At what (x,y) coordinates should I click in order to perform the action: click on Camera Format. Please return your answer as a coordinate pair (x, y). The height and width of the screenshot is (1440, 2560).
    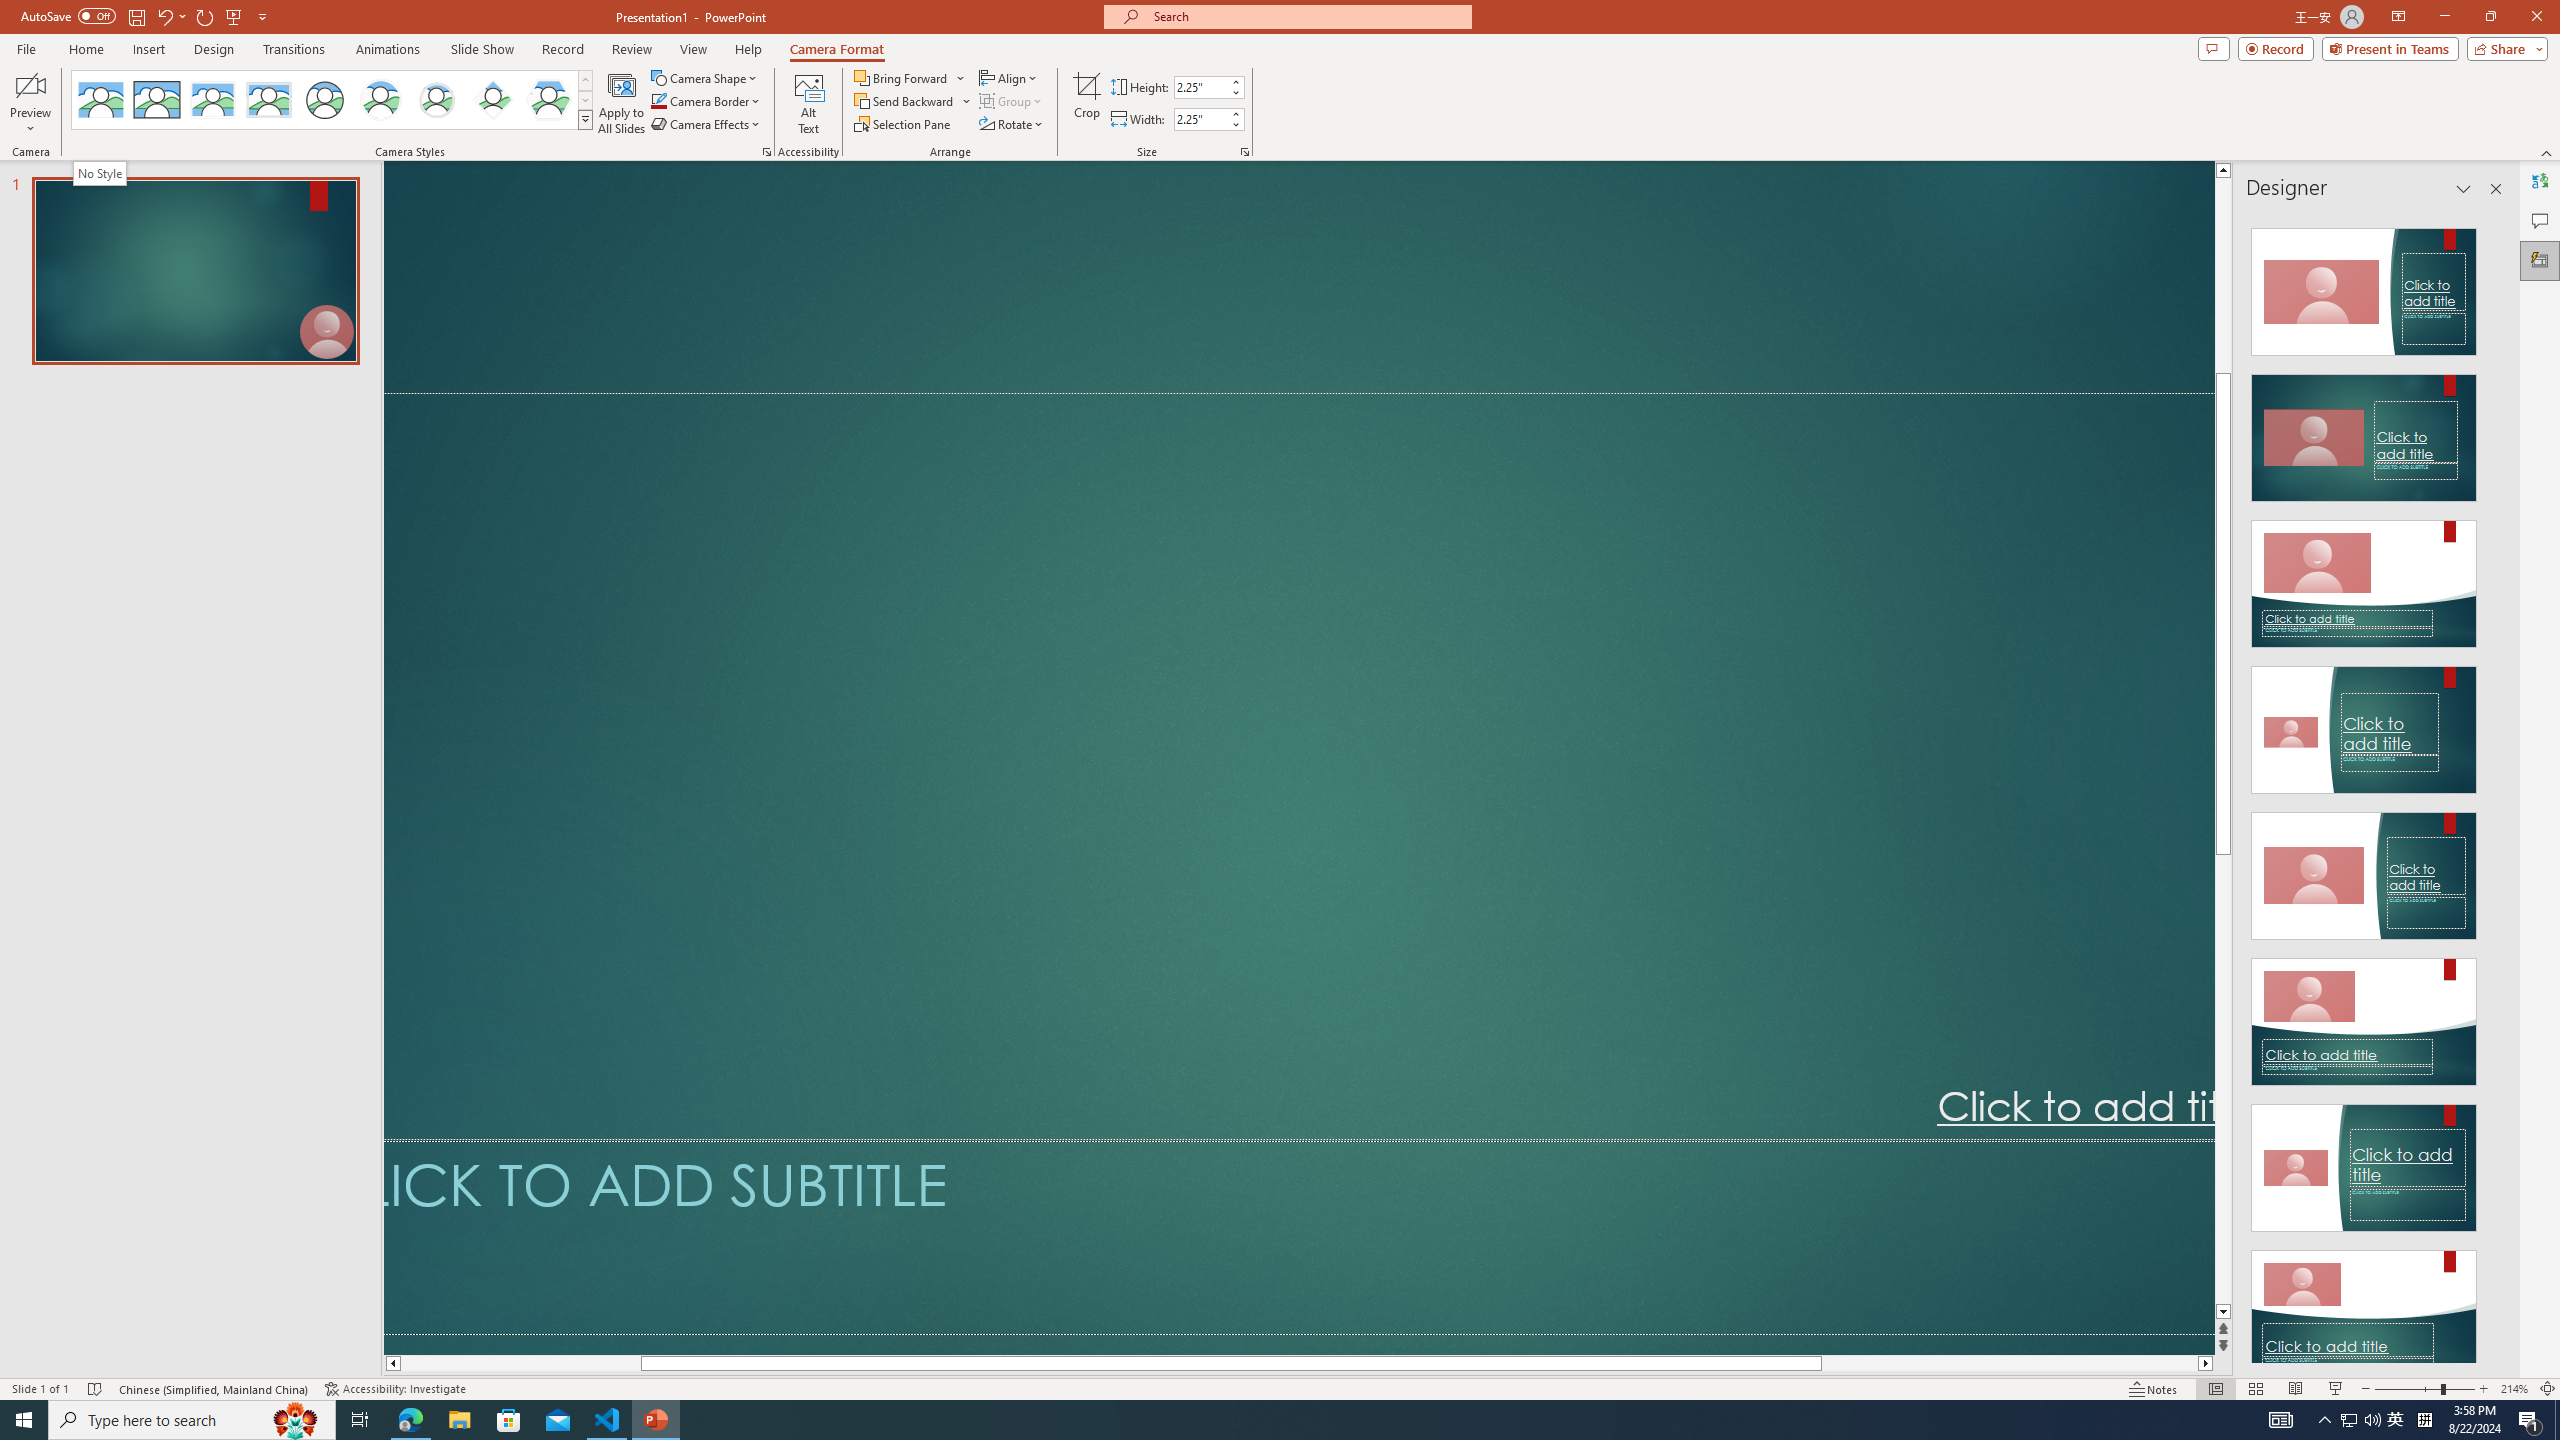
    Looking at the image, I should click on (837, 49).